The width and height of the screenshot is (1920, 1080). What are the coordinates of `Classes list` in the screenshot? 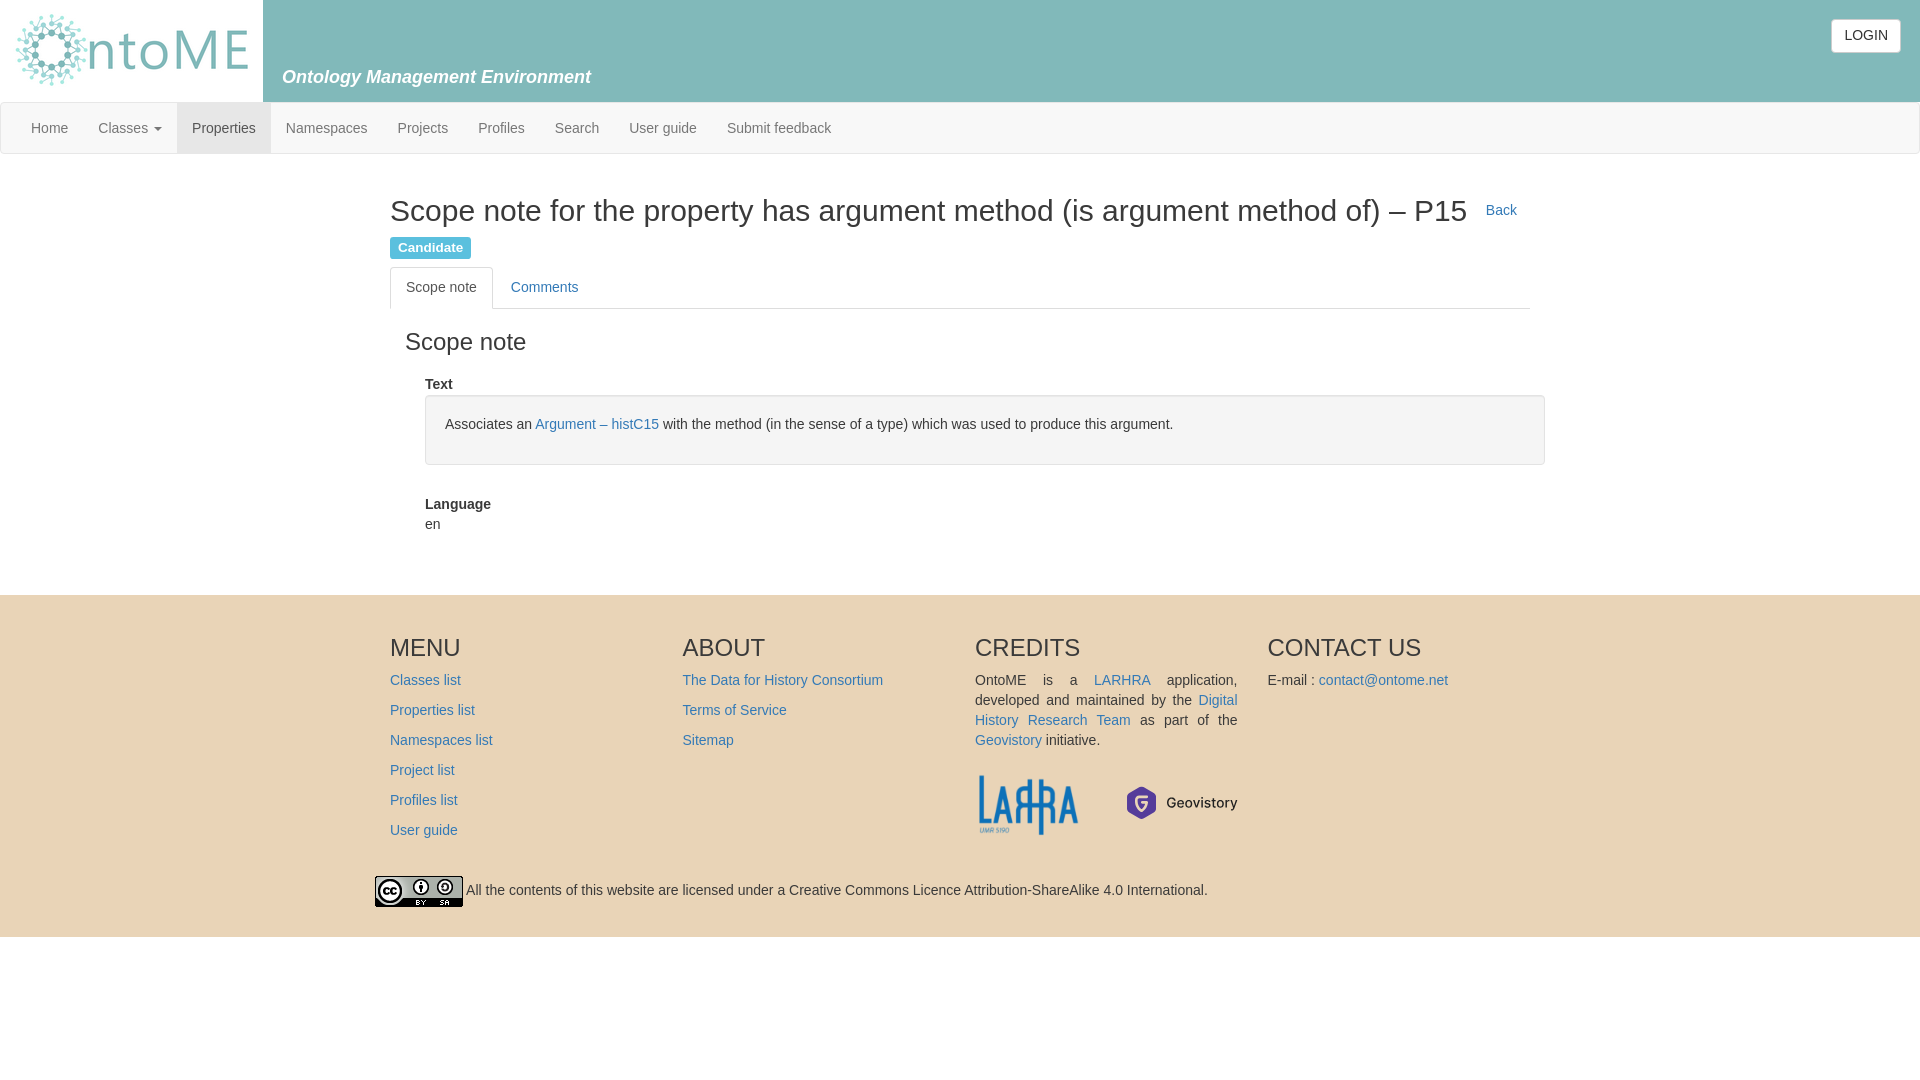 It's located at (424, 679).